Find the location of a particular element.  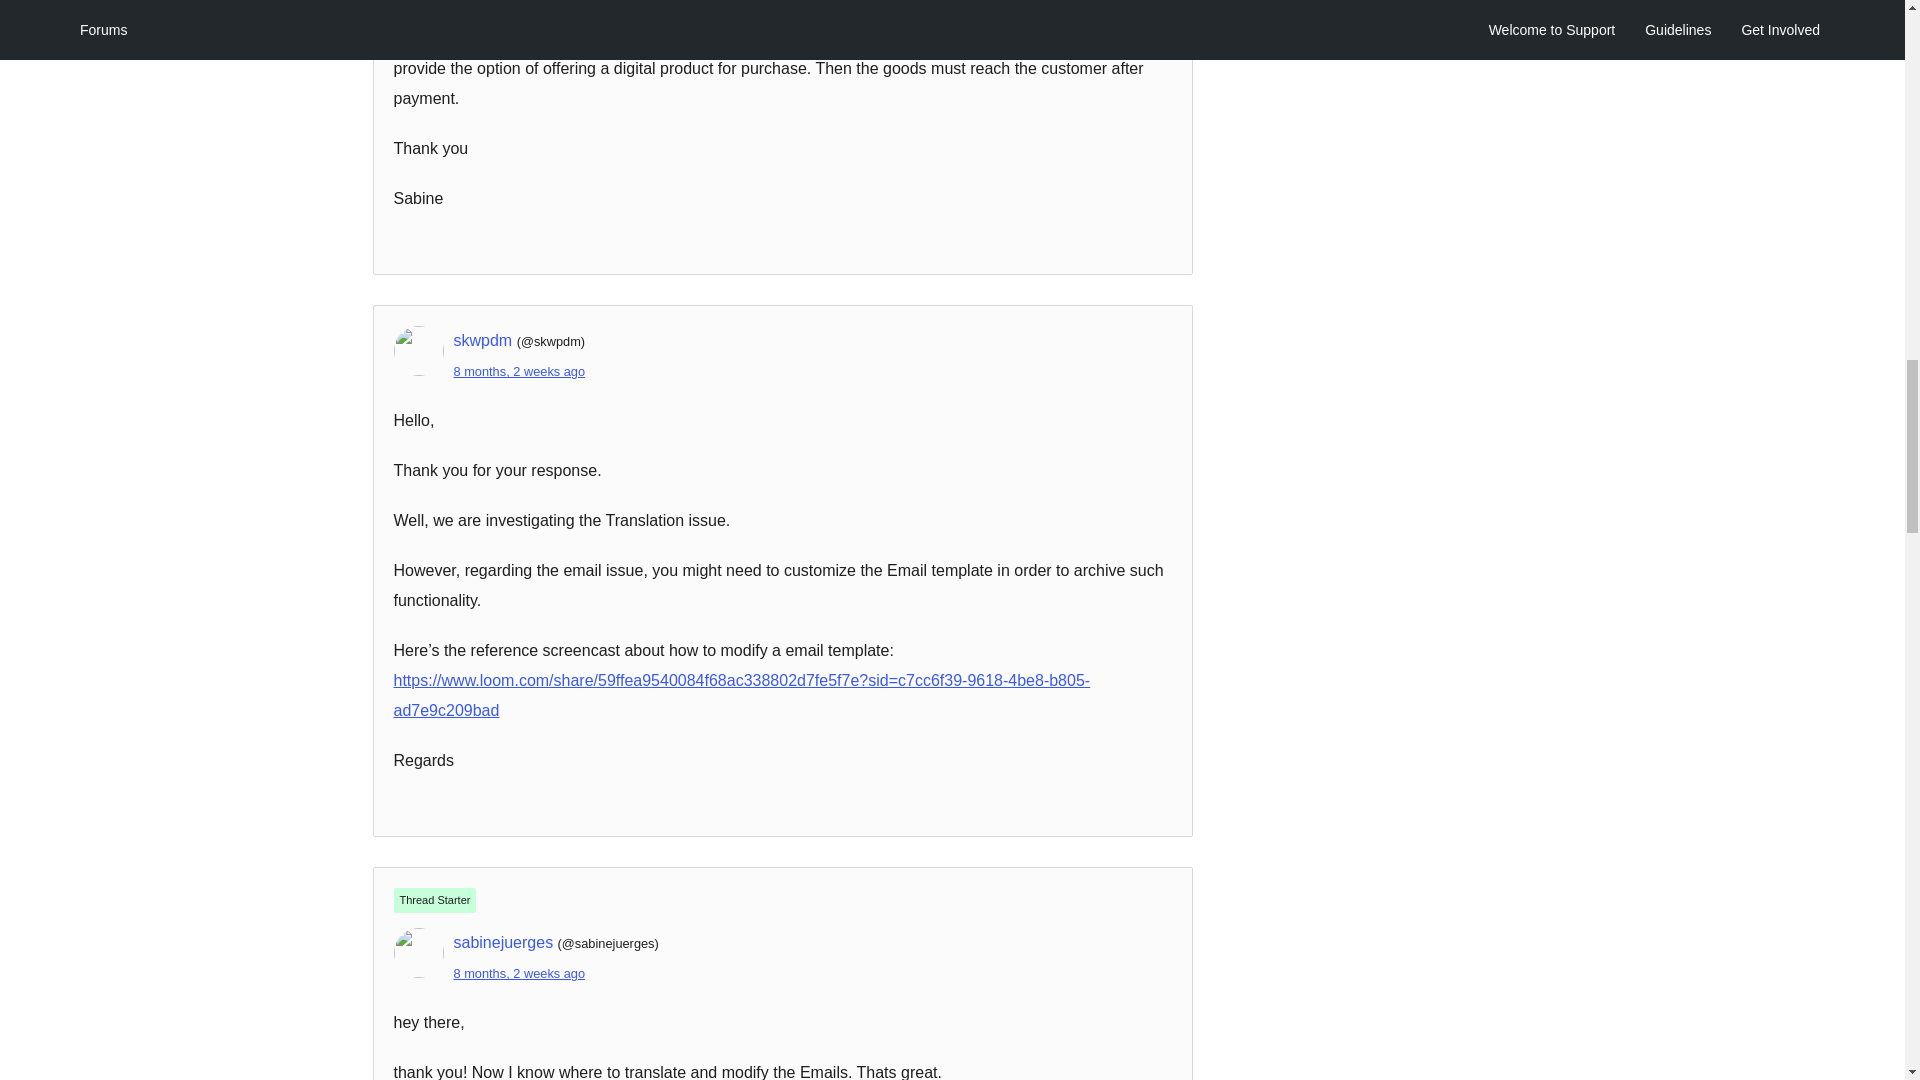

View skwpdm's profile is located at coordinates (482, 340).